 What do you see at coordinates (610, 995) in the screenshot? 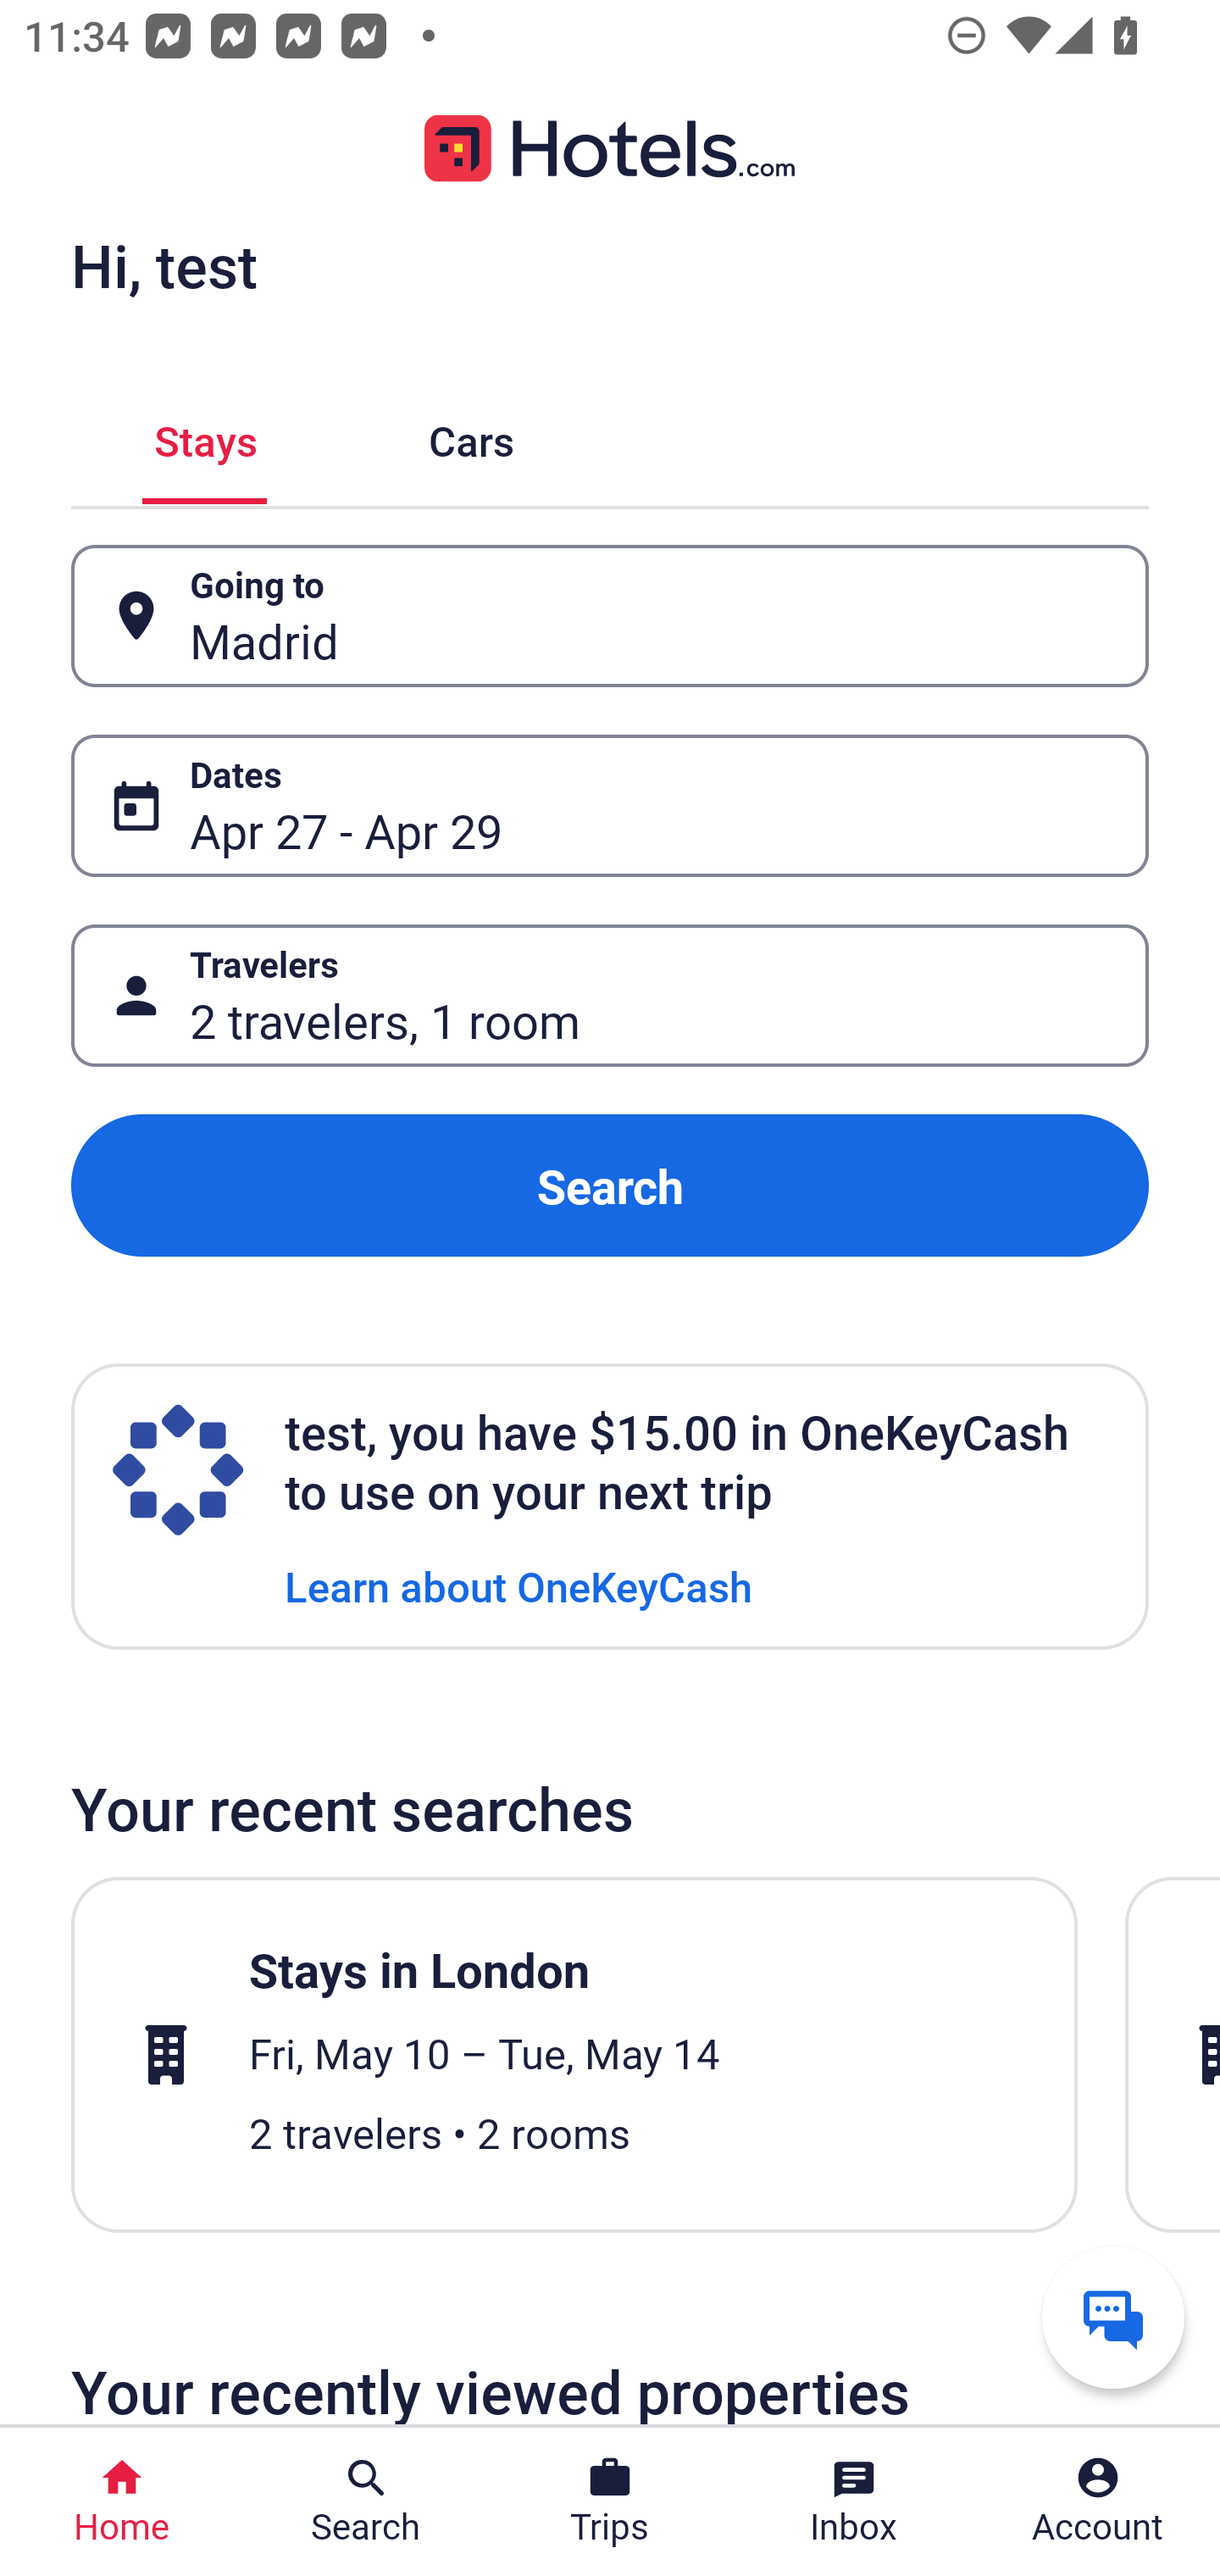
I see `Travelers Button 2 travelers, 1 room` at bounding box center [610, 995].